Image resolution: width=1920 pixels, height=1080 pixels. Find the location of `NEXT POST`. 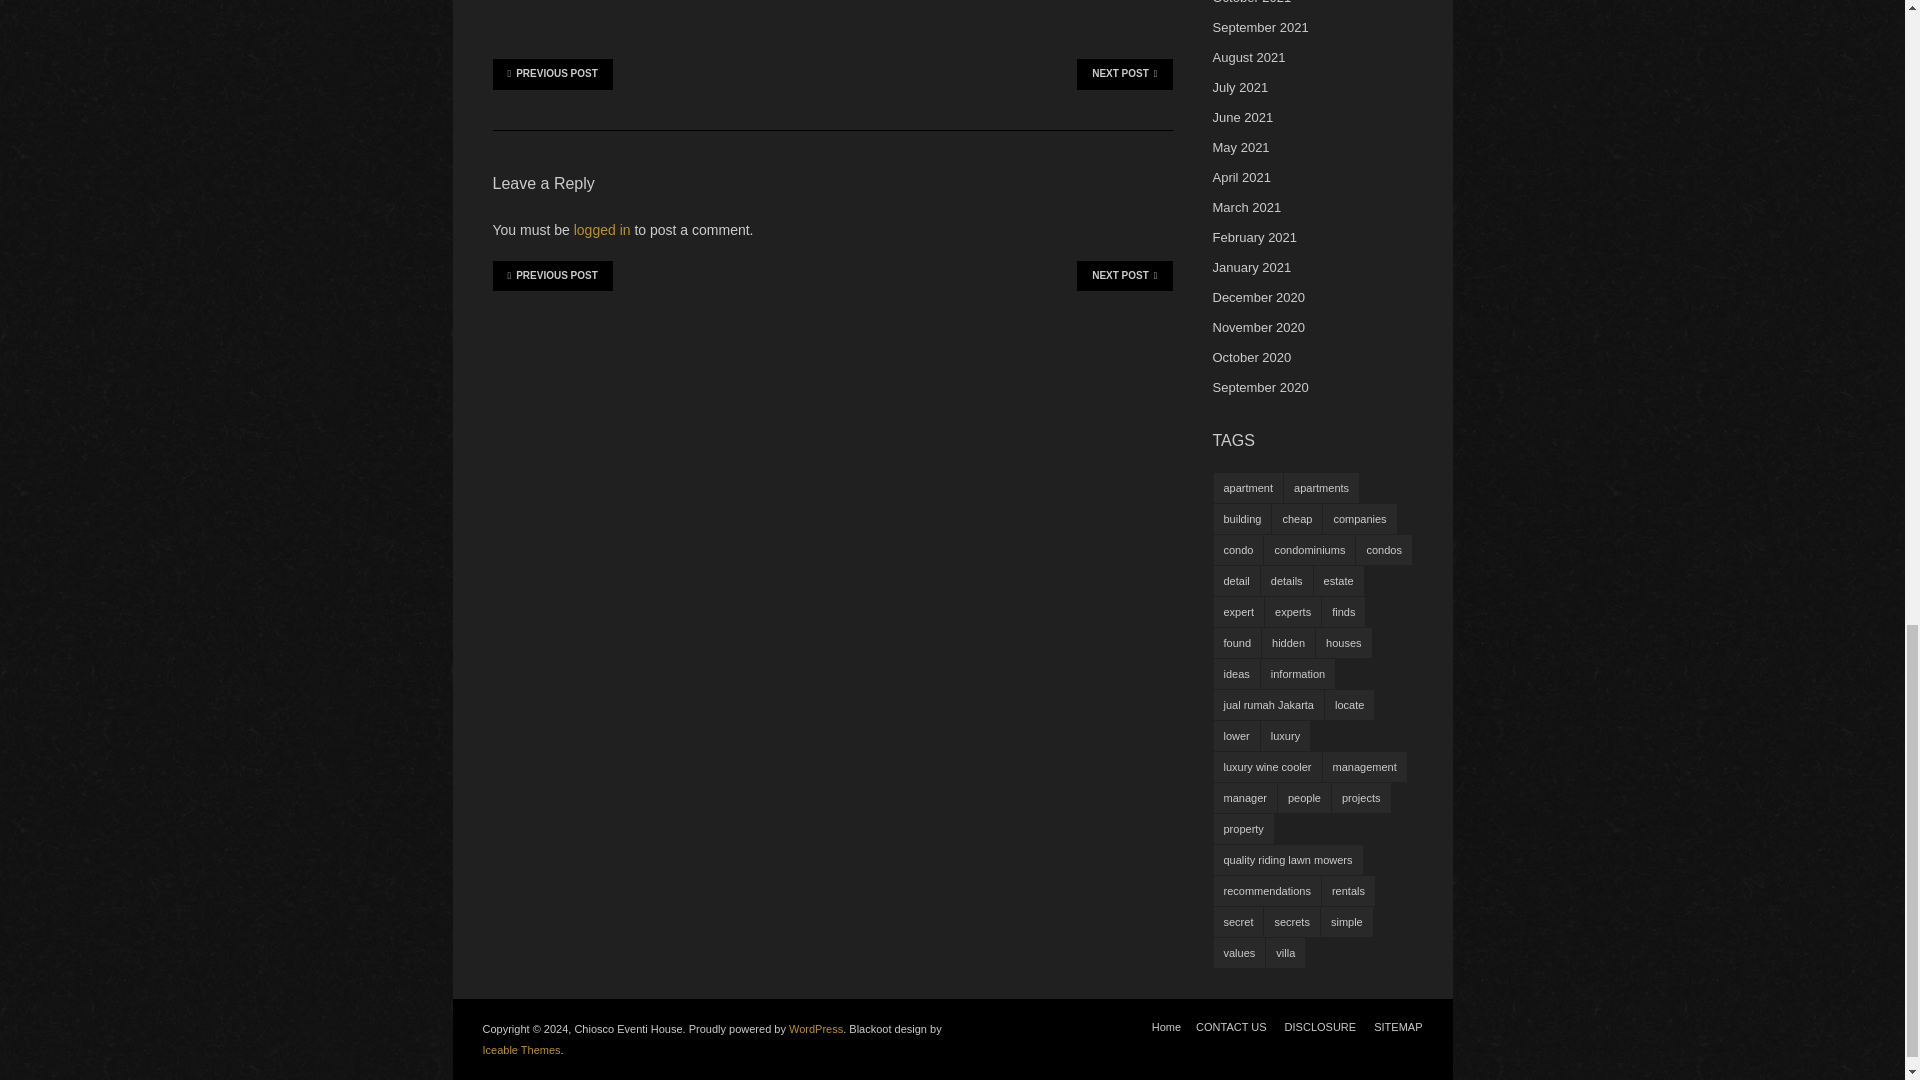

NEXT POST is located at coordinates (1124, 74).